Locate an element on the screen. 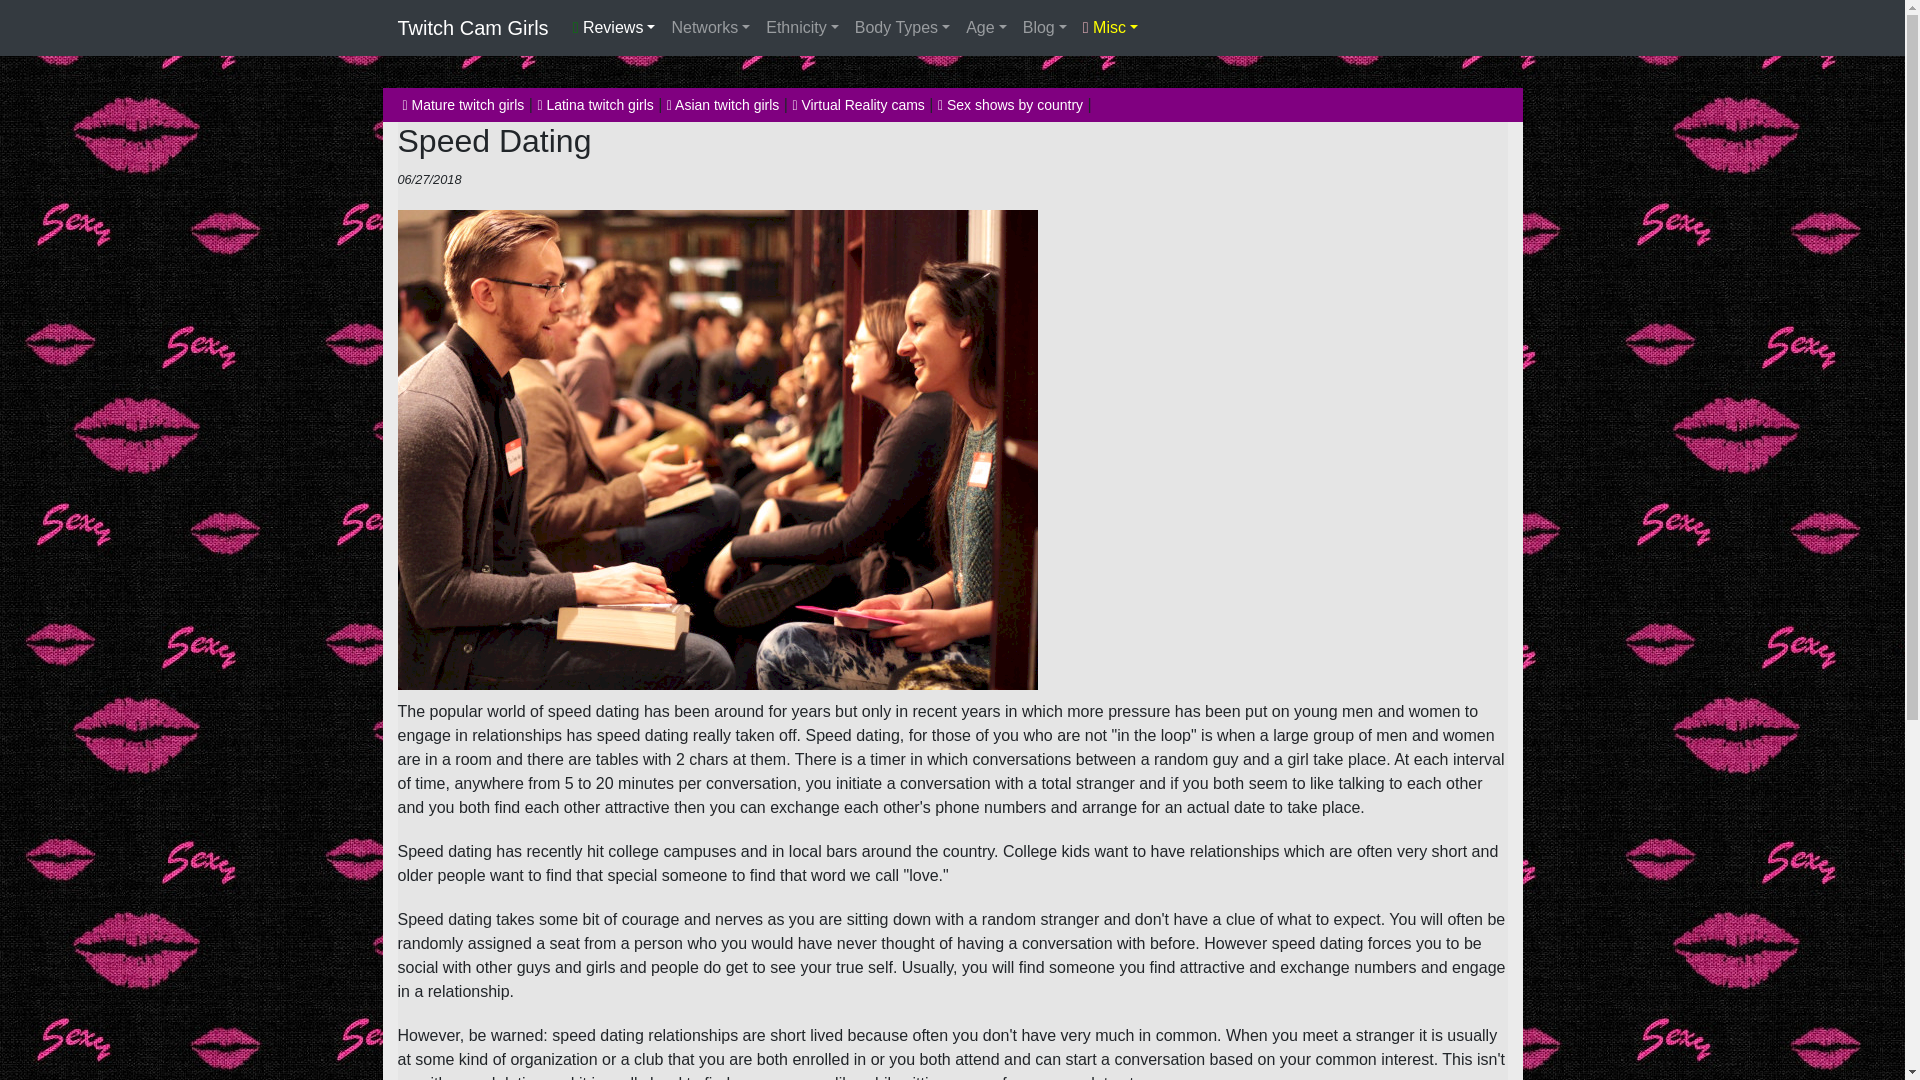  Body Types is located at coordinates (902, 27).